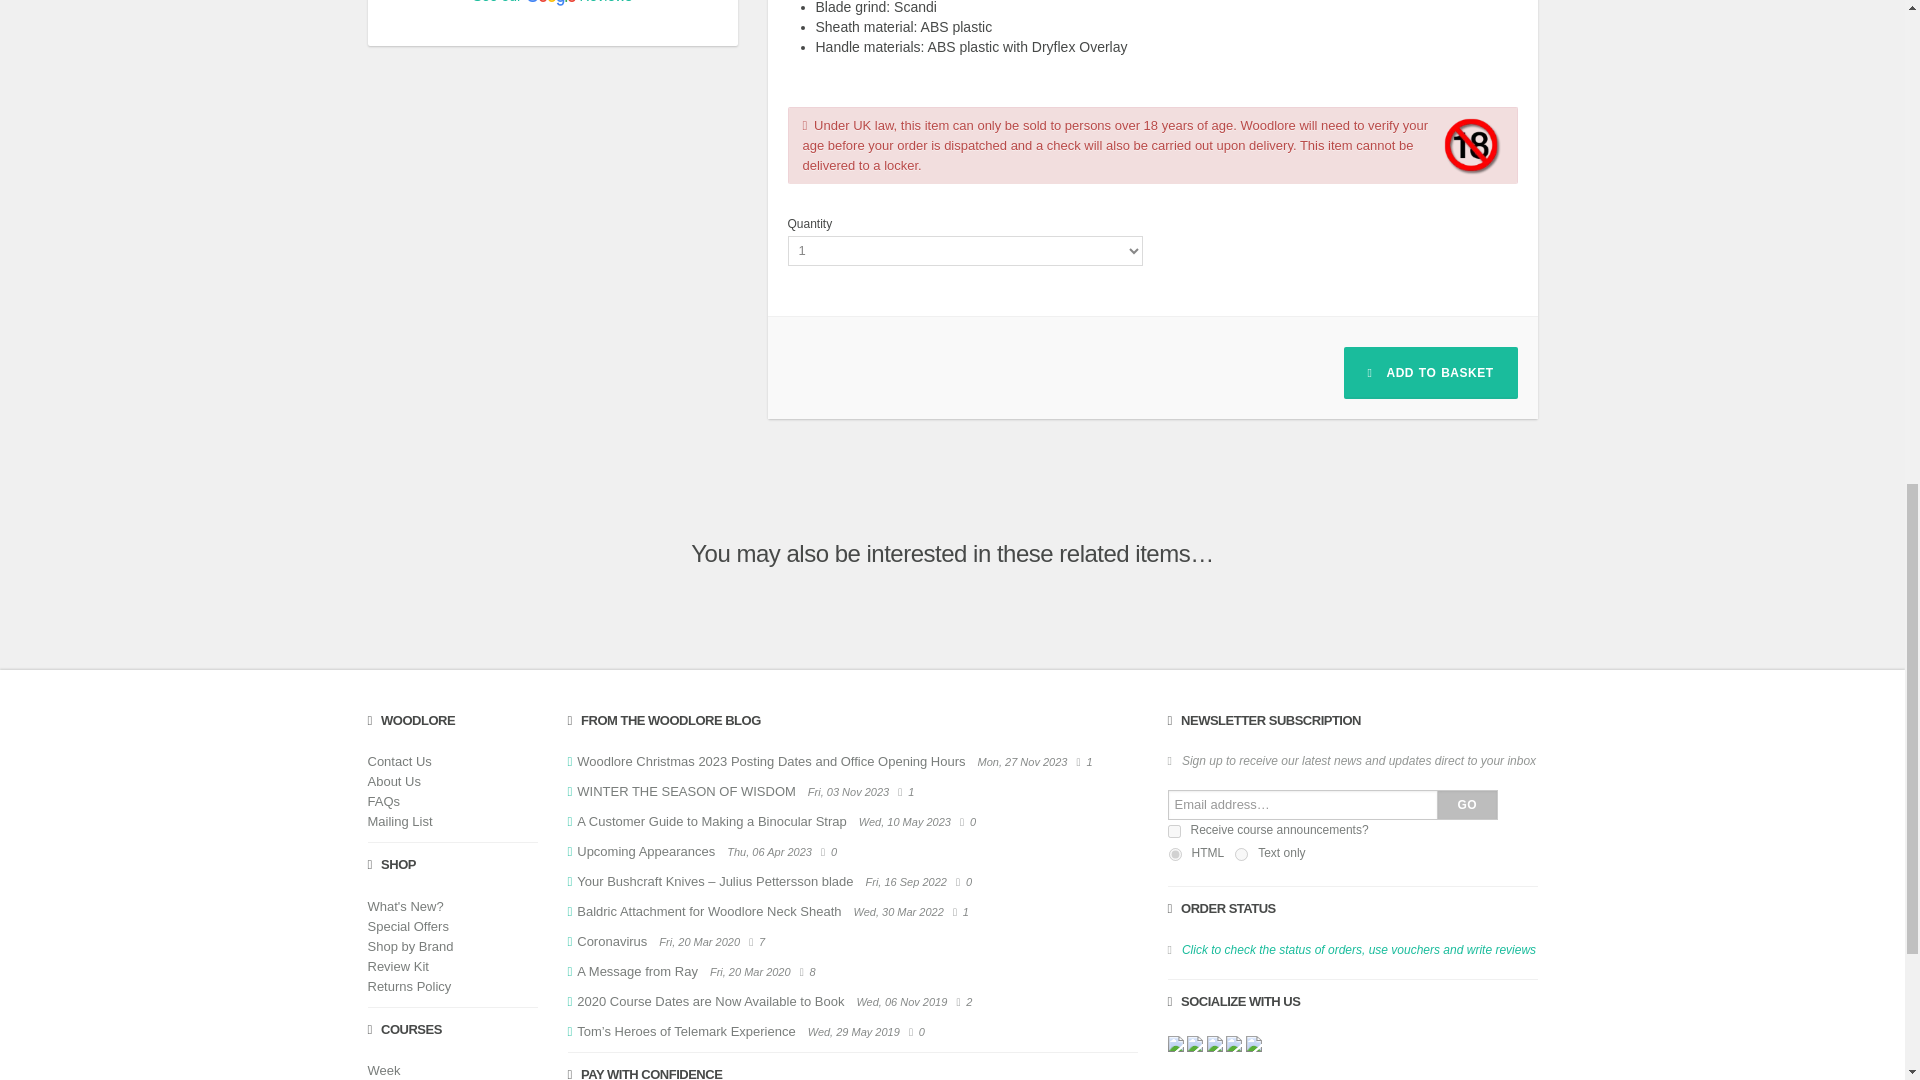 The width and height of the screenshot is (1920, 1080). What do you see at coordinates (1241, 854) in the screenshot?
I see `text` at bounding box center [1241, 854].